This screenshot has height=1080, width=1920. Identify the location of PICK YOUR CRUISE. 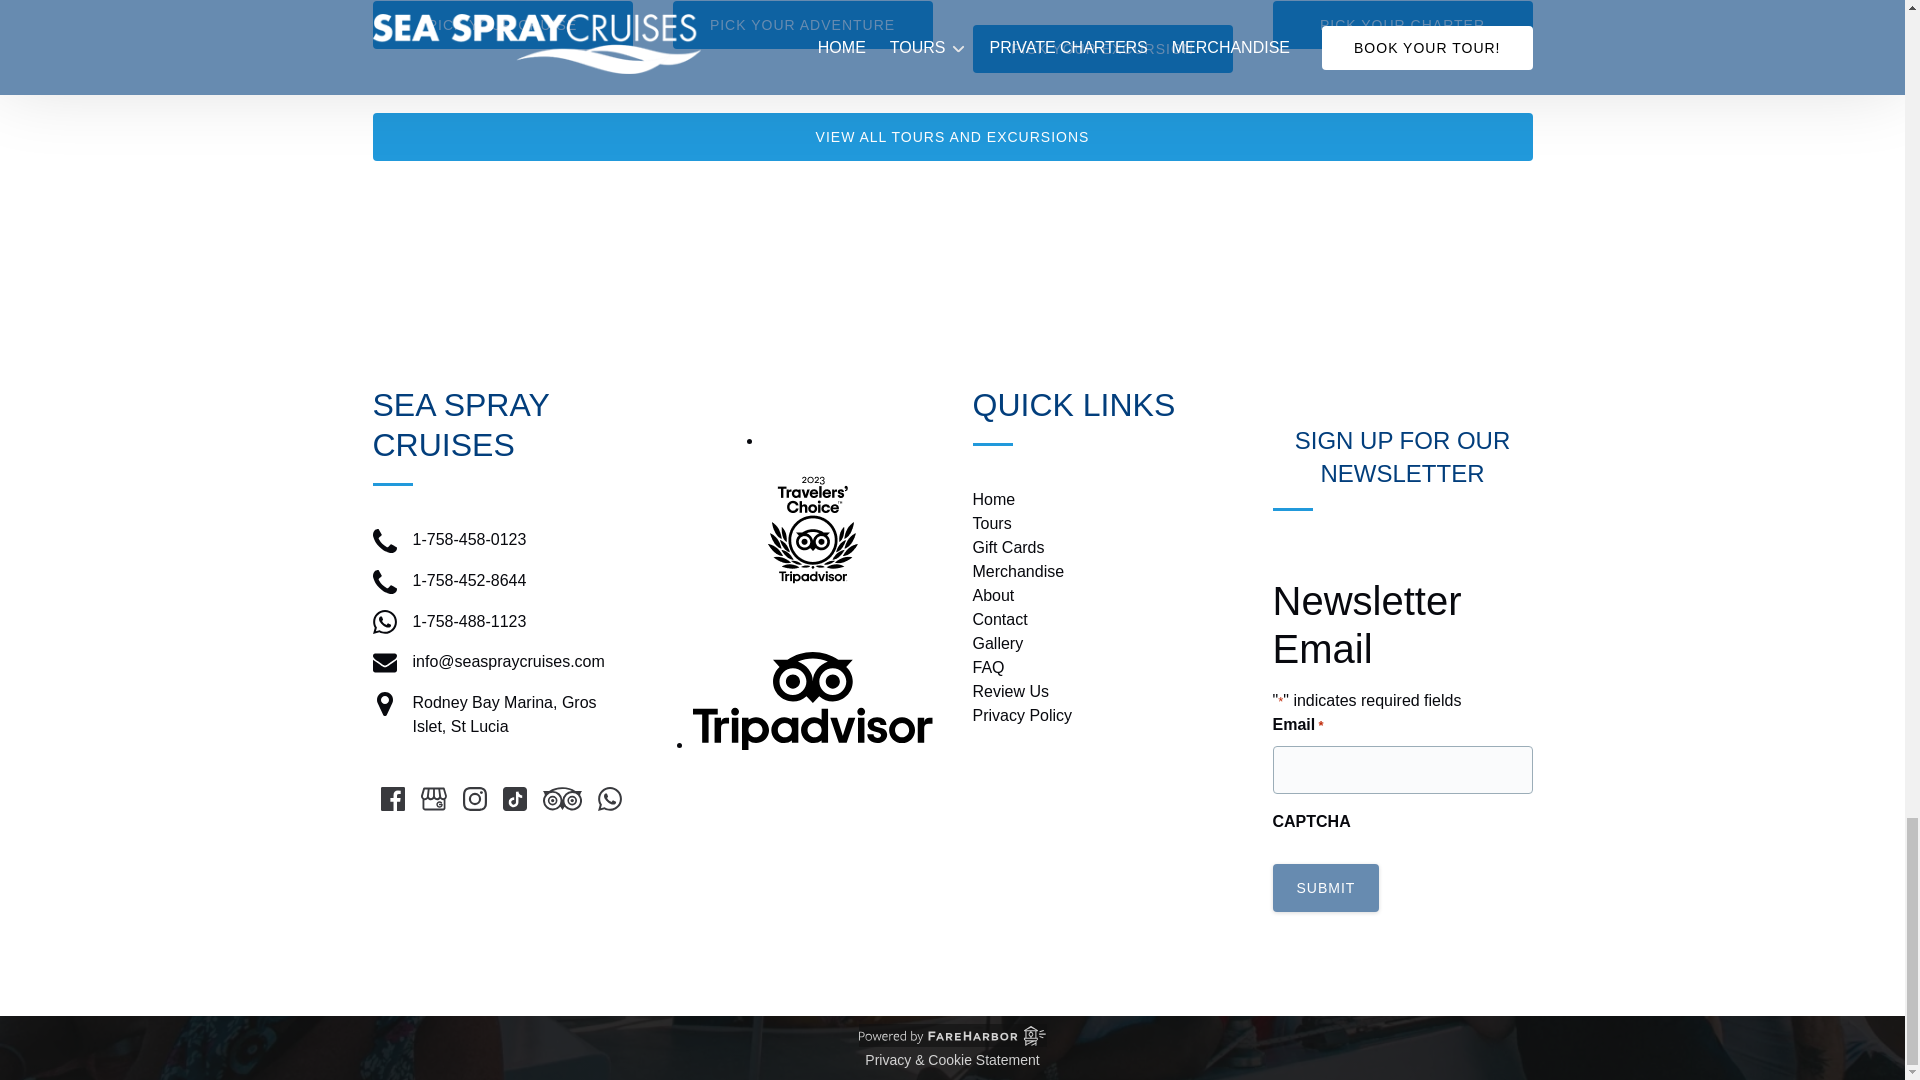
(502, 24).